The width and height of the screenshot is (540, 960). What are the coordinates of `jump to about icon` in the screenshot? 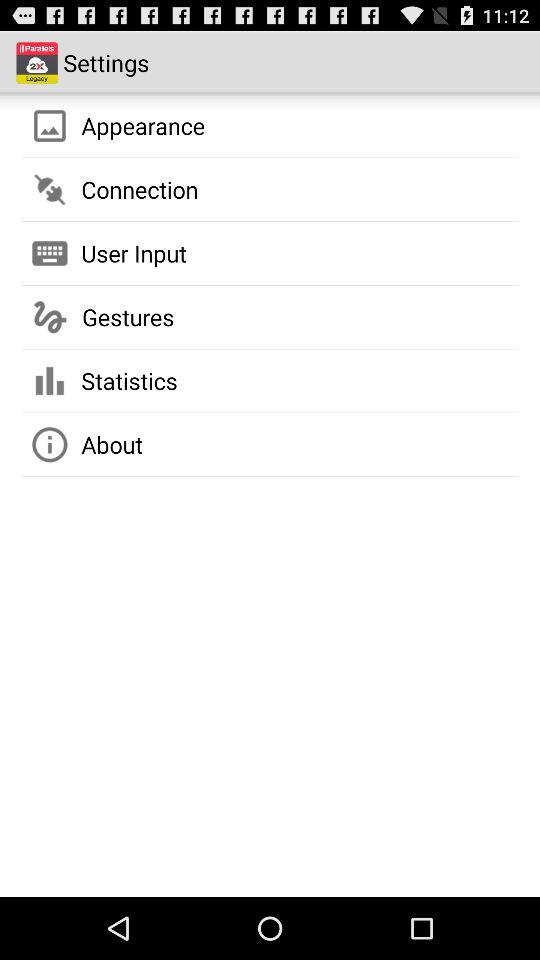 It's located at (112, 444).